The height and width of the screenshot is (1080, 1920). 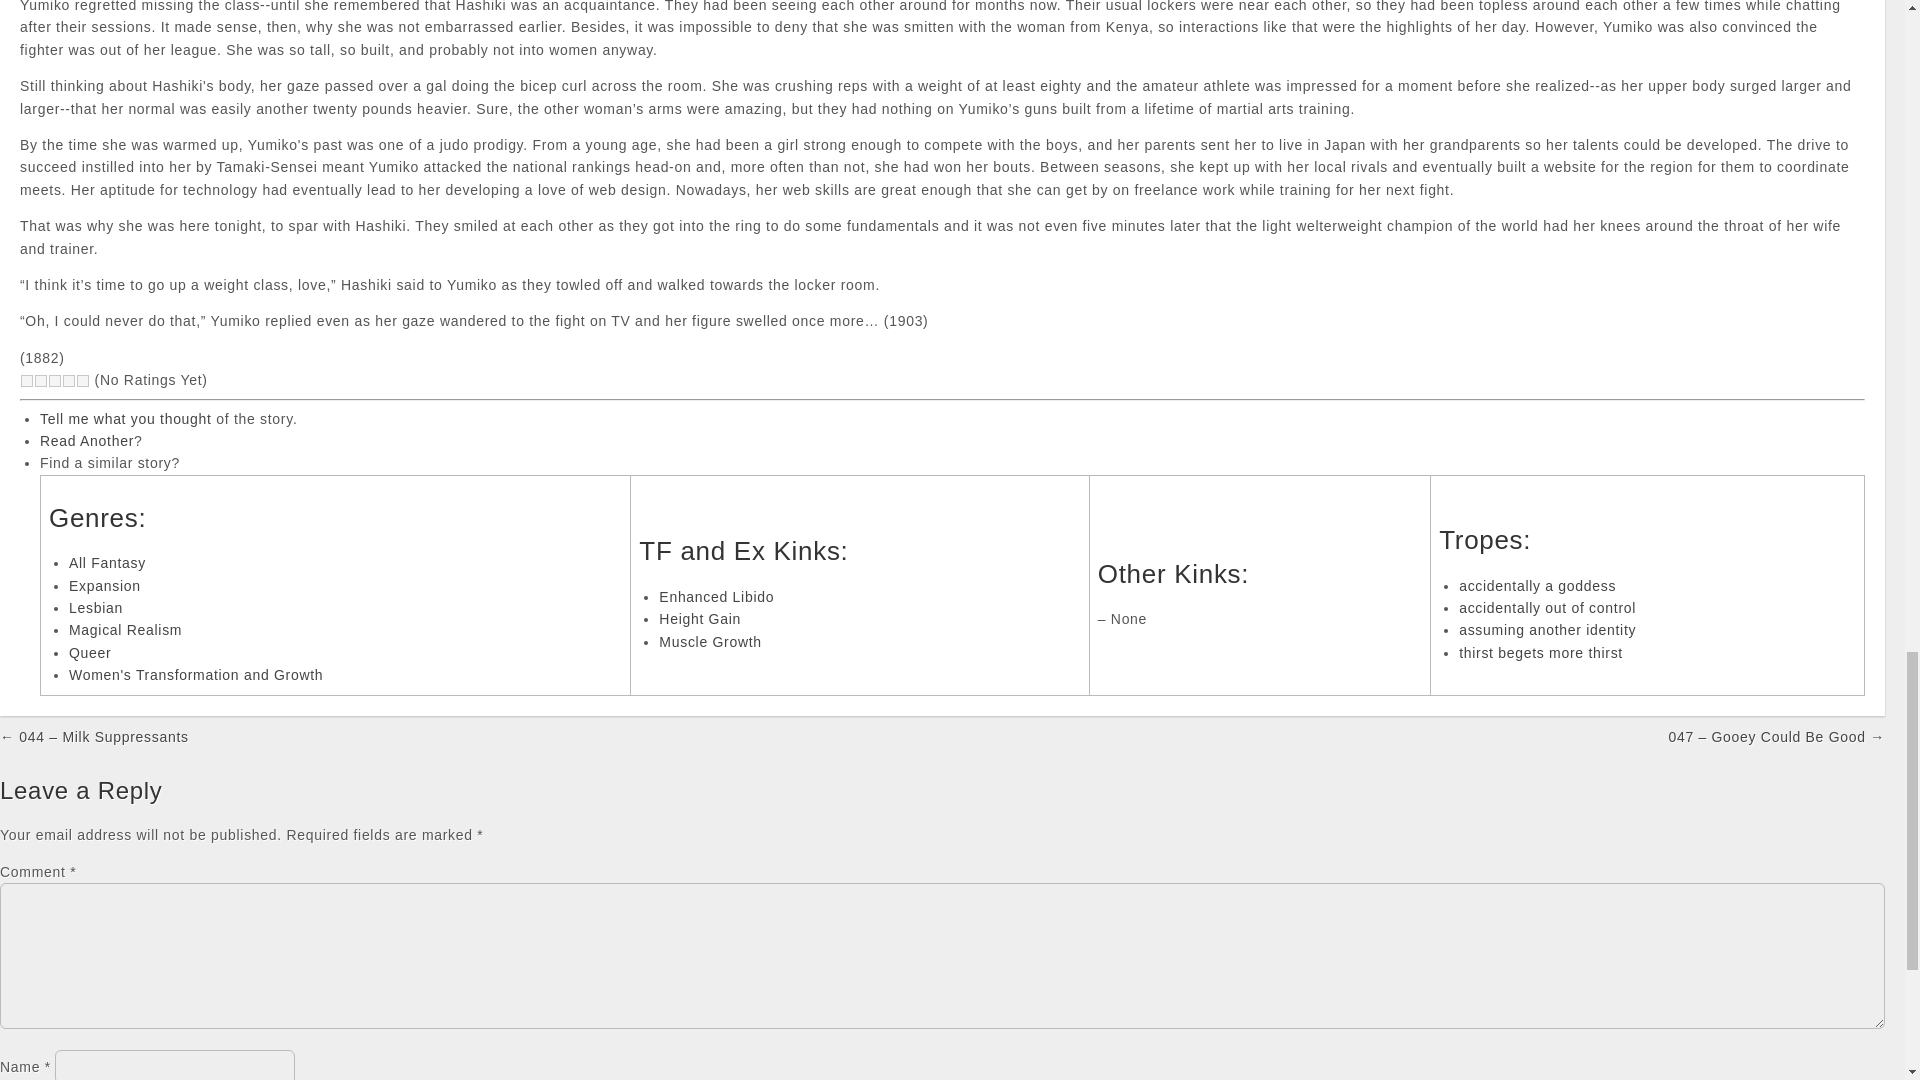 What do you see at coordinates (68, 380) in the screenshot?
I see `4 Stars` at bounding box center [68, 380].